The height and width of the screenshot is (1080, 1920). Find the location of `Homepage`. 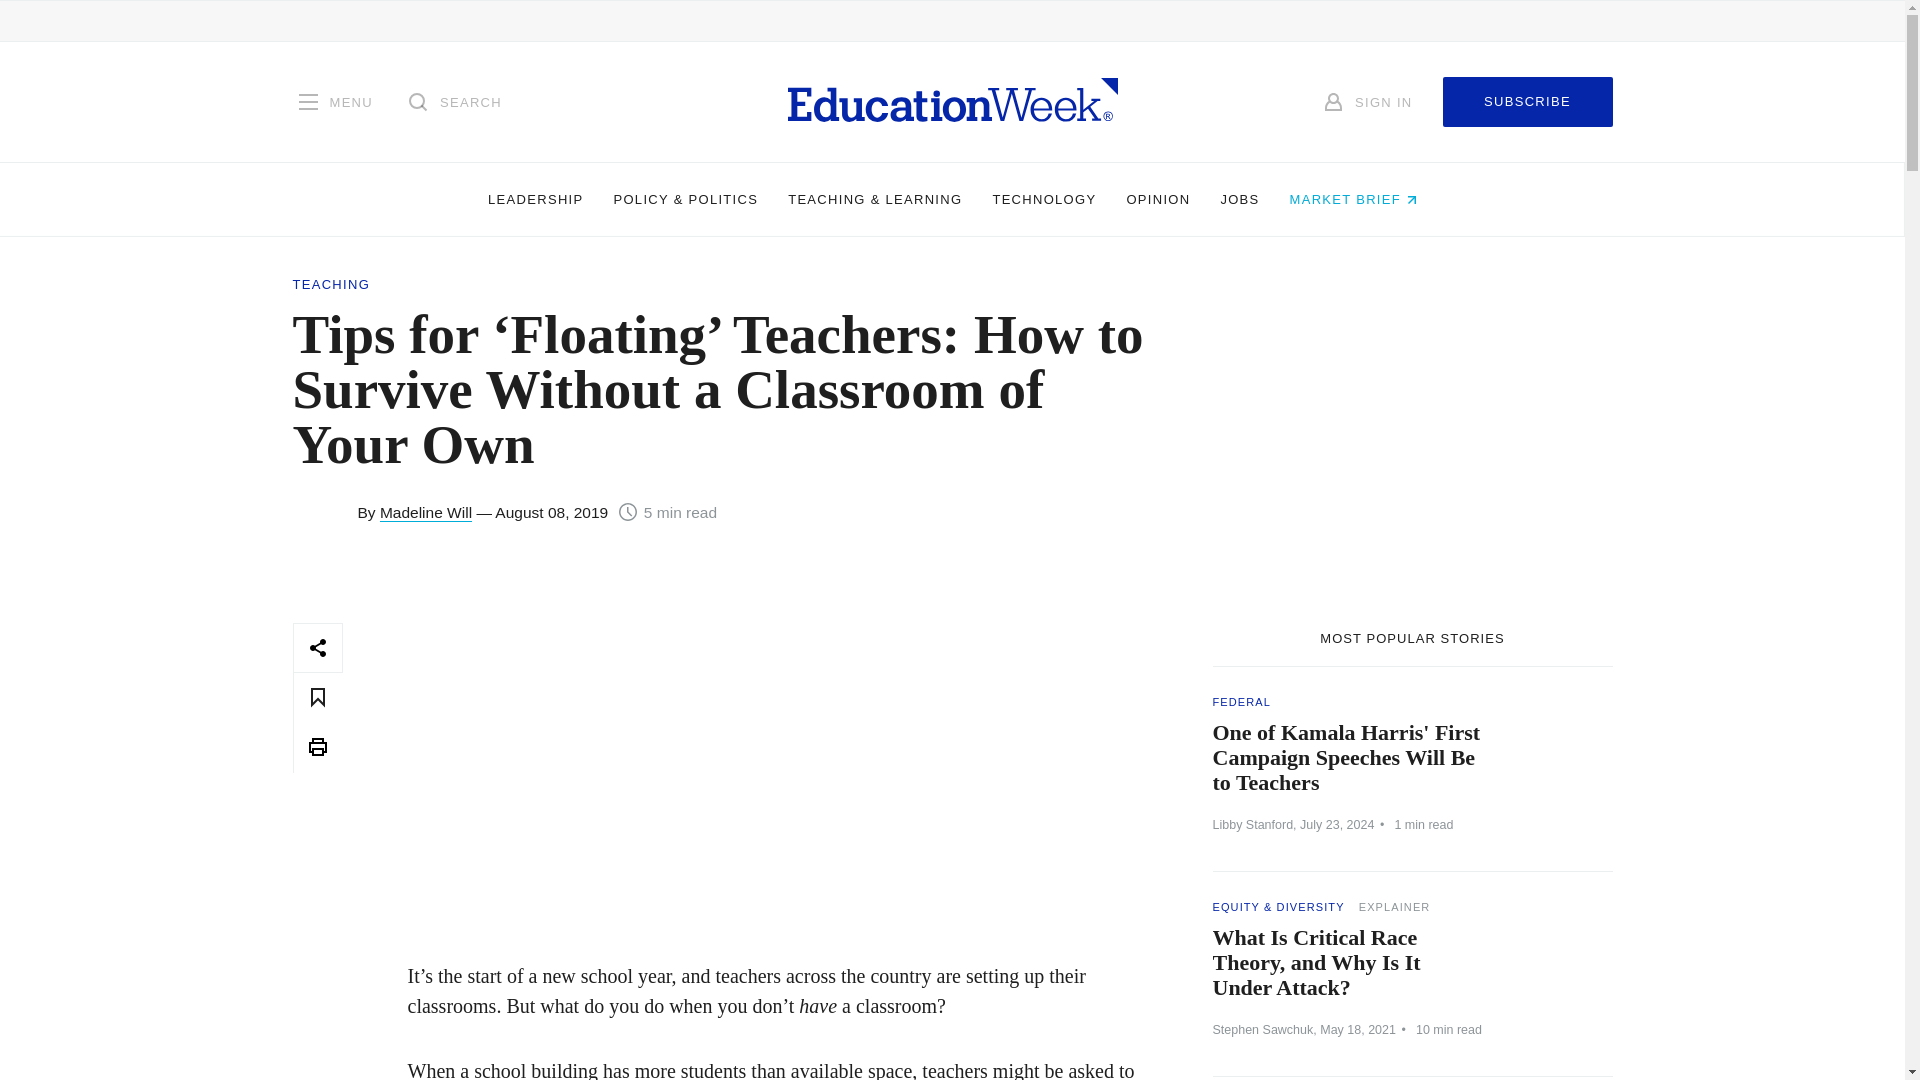

Homepage is located at coordinates (952, 102).